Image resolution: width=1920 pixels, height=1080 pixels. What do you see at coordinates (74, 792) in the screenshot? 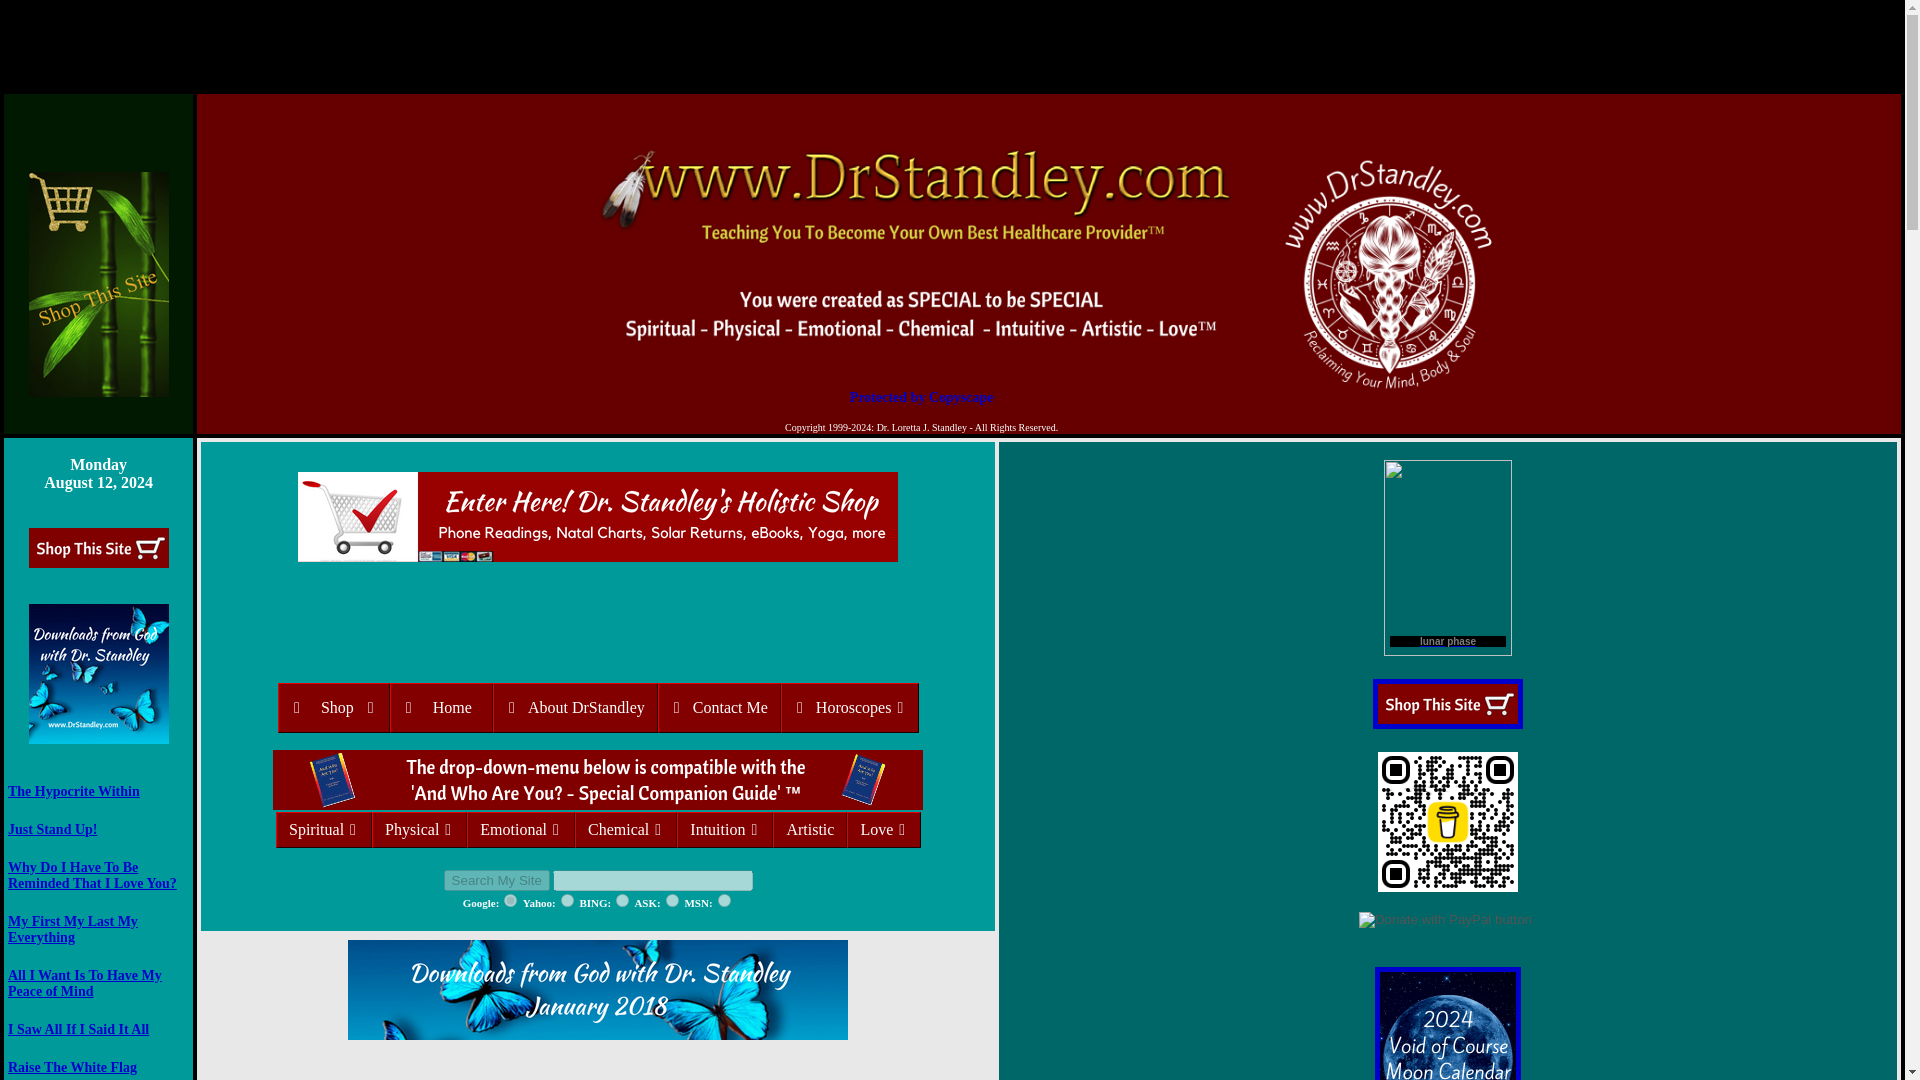
I see `The Hypocrite Within` at bounding box center [74, 792].